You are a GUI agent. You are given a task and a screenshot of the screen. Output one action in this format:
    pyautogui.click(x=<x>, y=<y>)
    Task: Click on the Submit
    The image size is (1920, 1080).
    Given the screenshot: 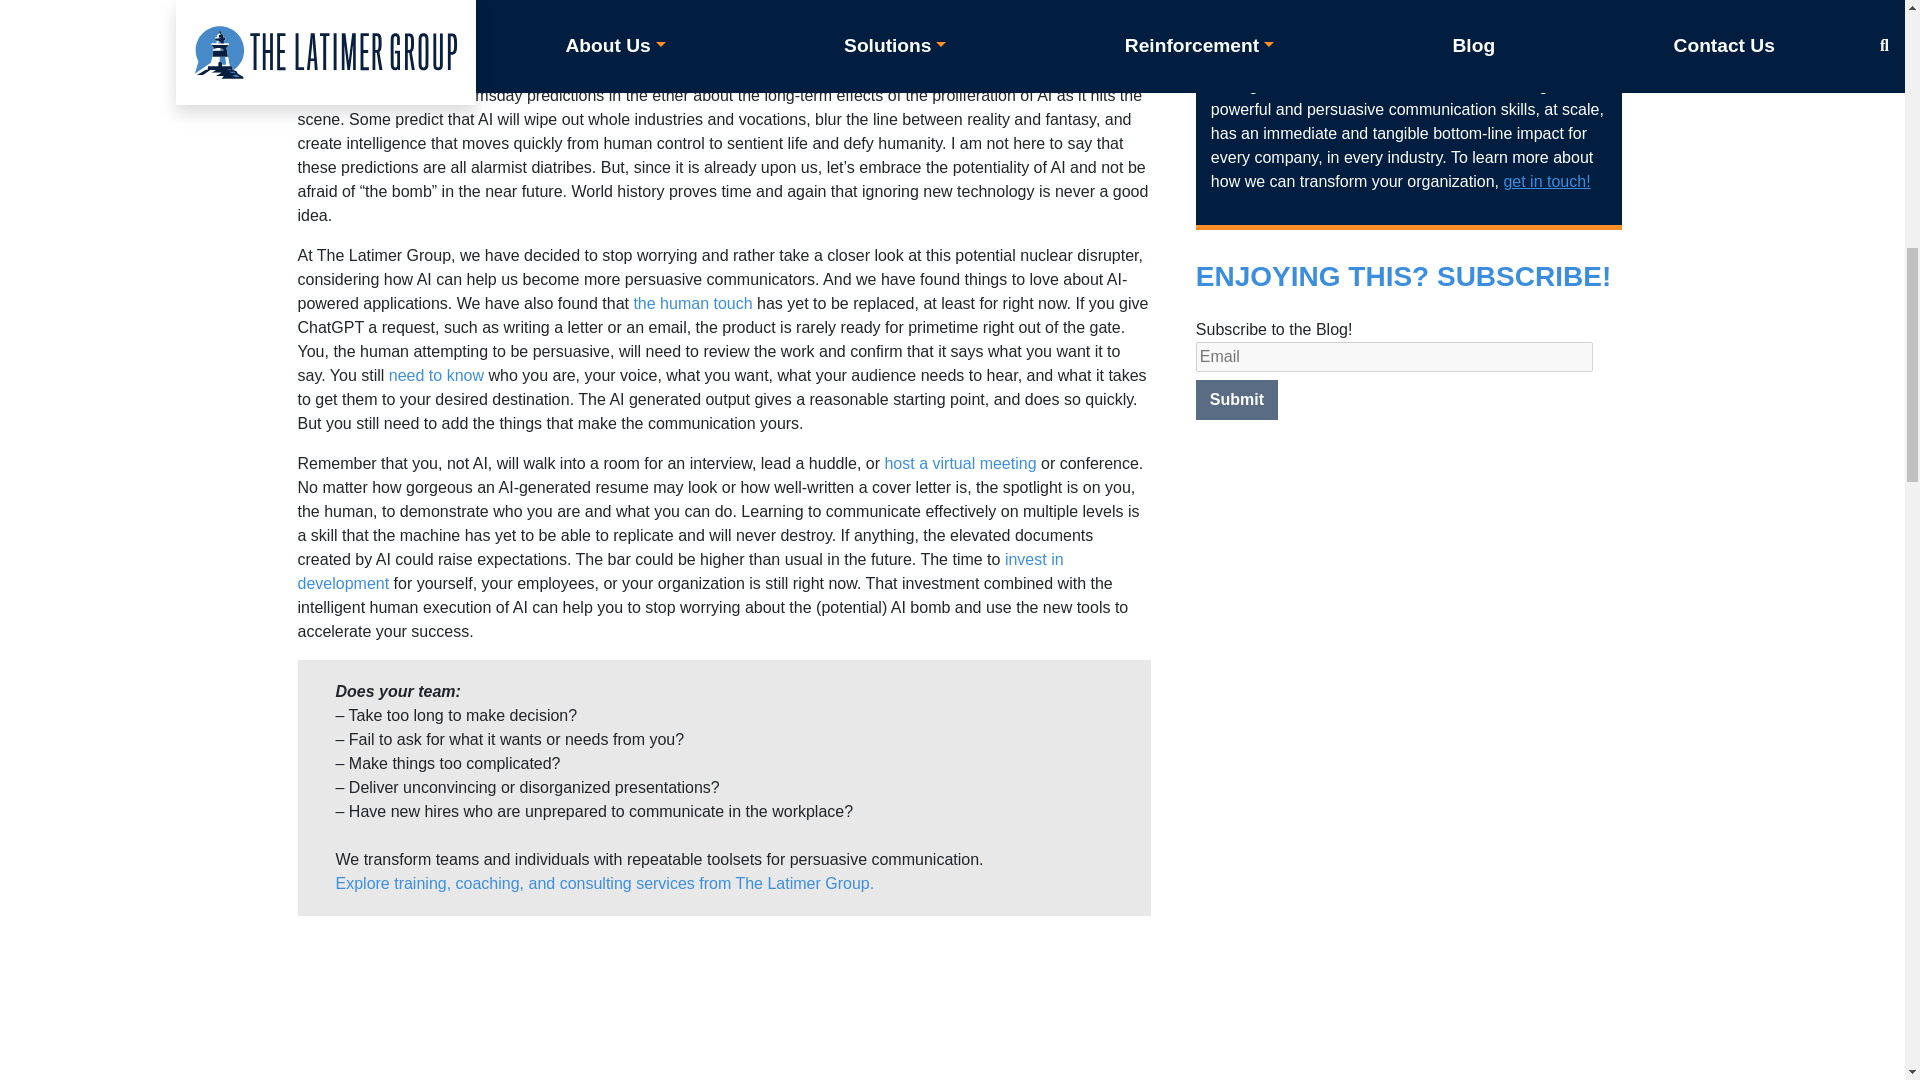 What is the action you would take?
    pyautogui.click(x=1237, y=400)
    